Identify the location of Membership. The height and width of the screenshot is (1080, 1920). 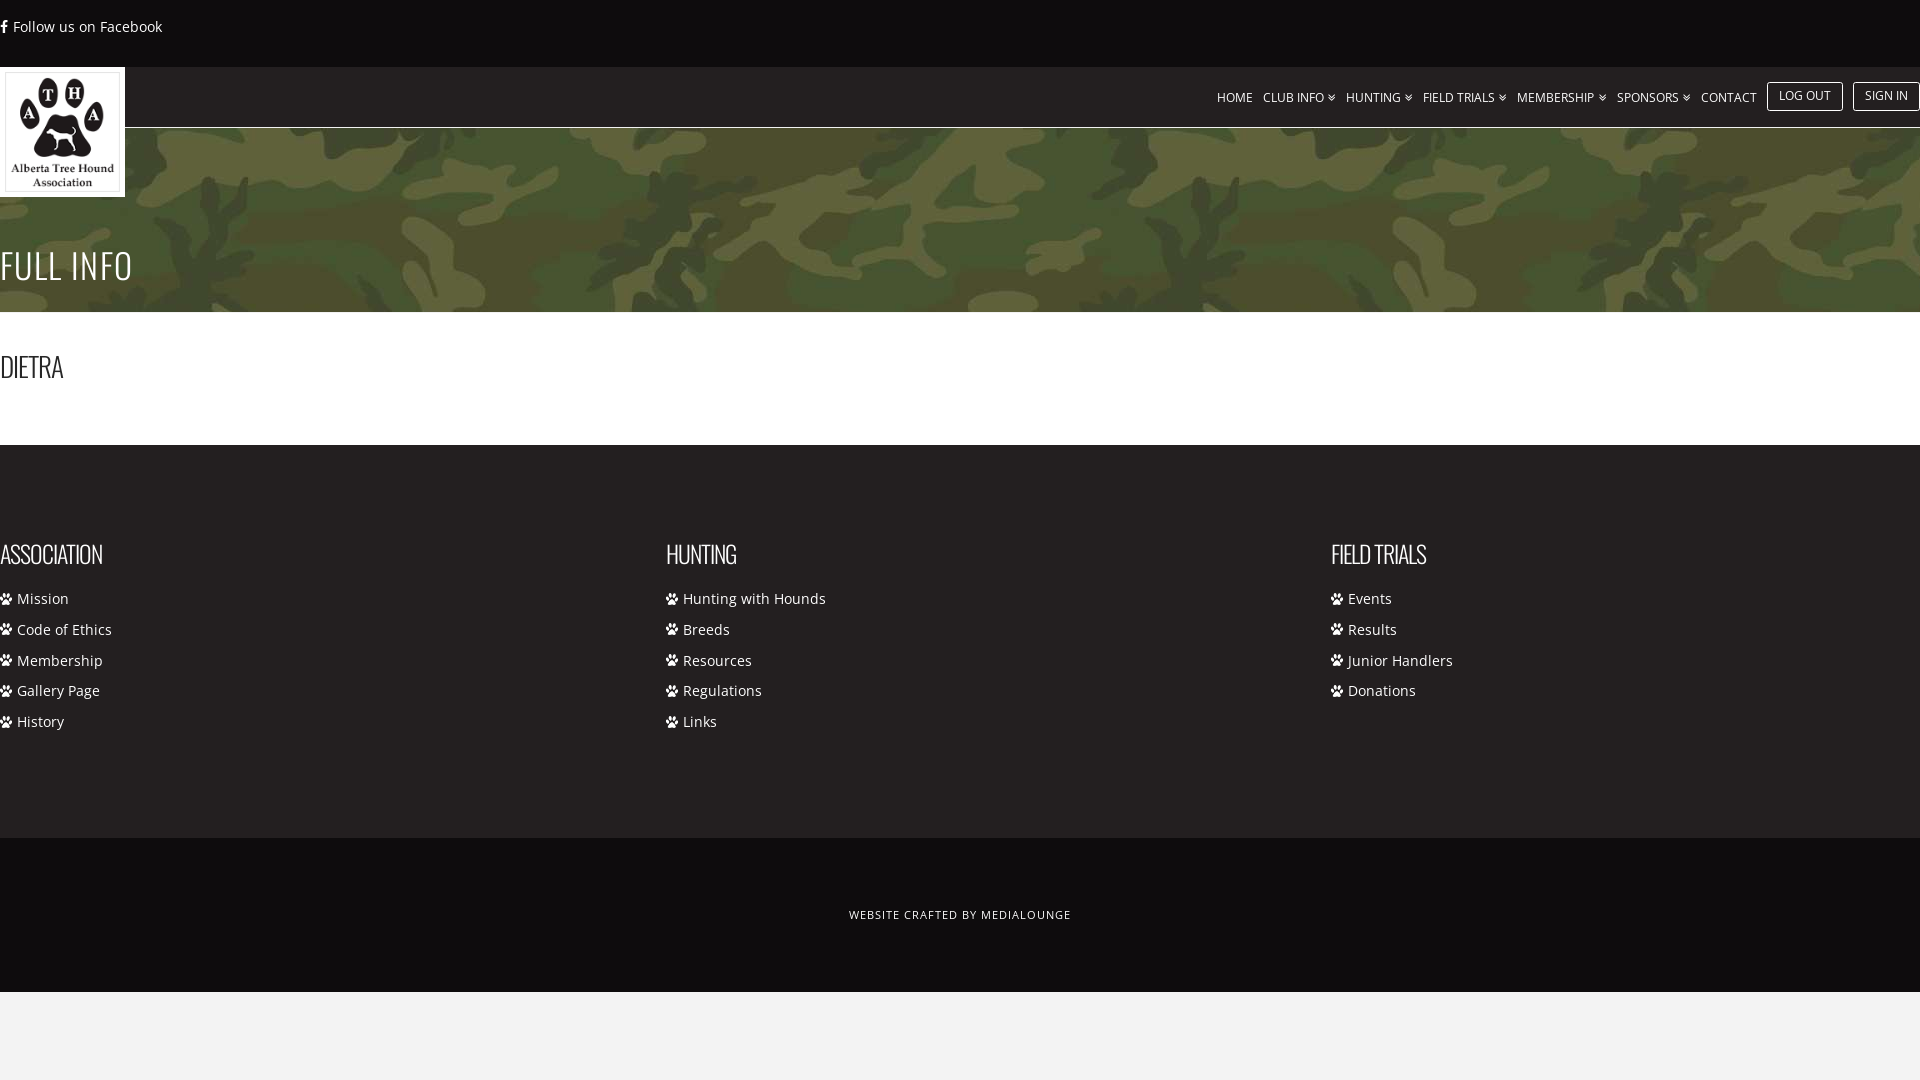
(60, 660).